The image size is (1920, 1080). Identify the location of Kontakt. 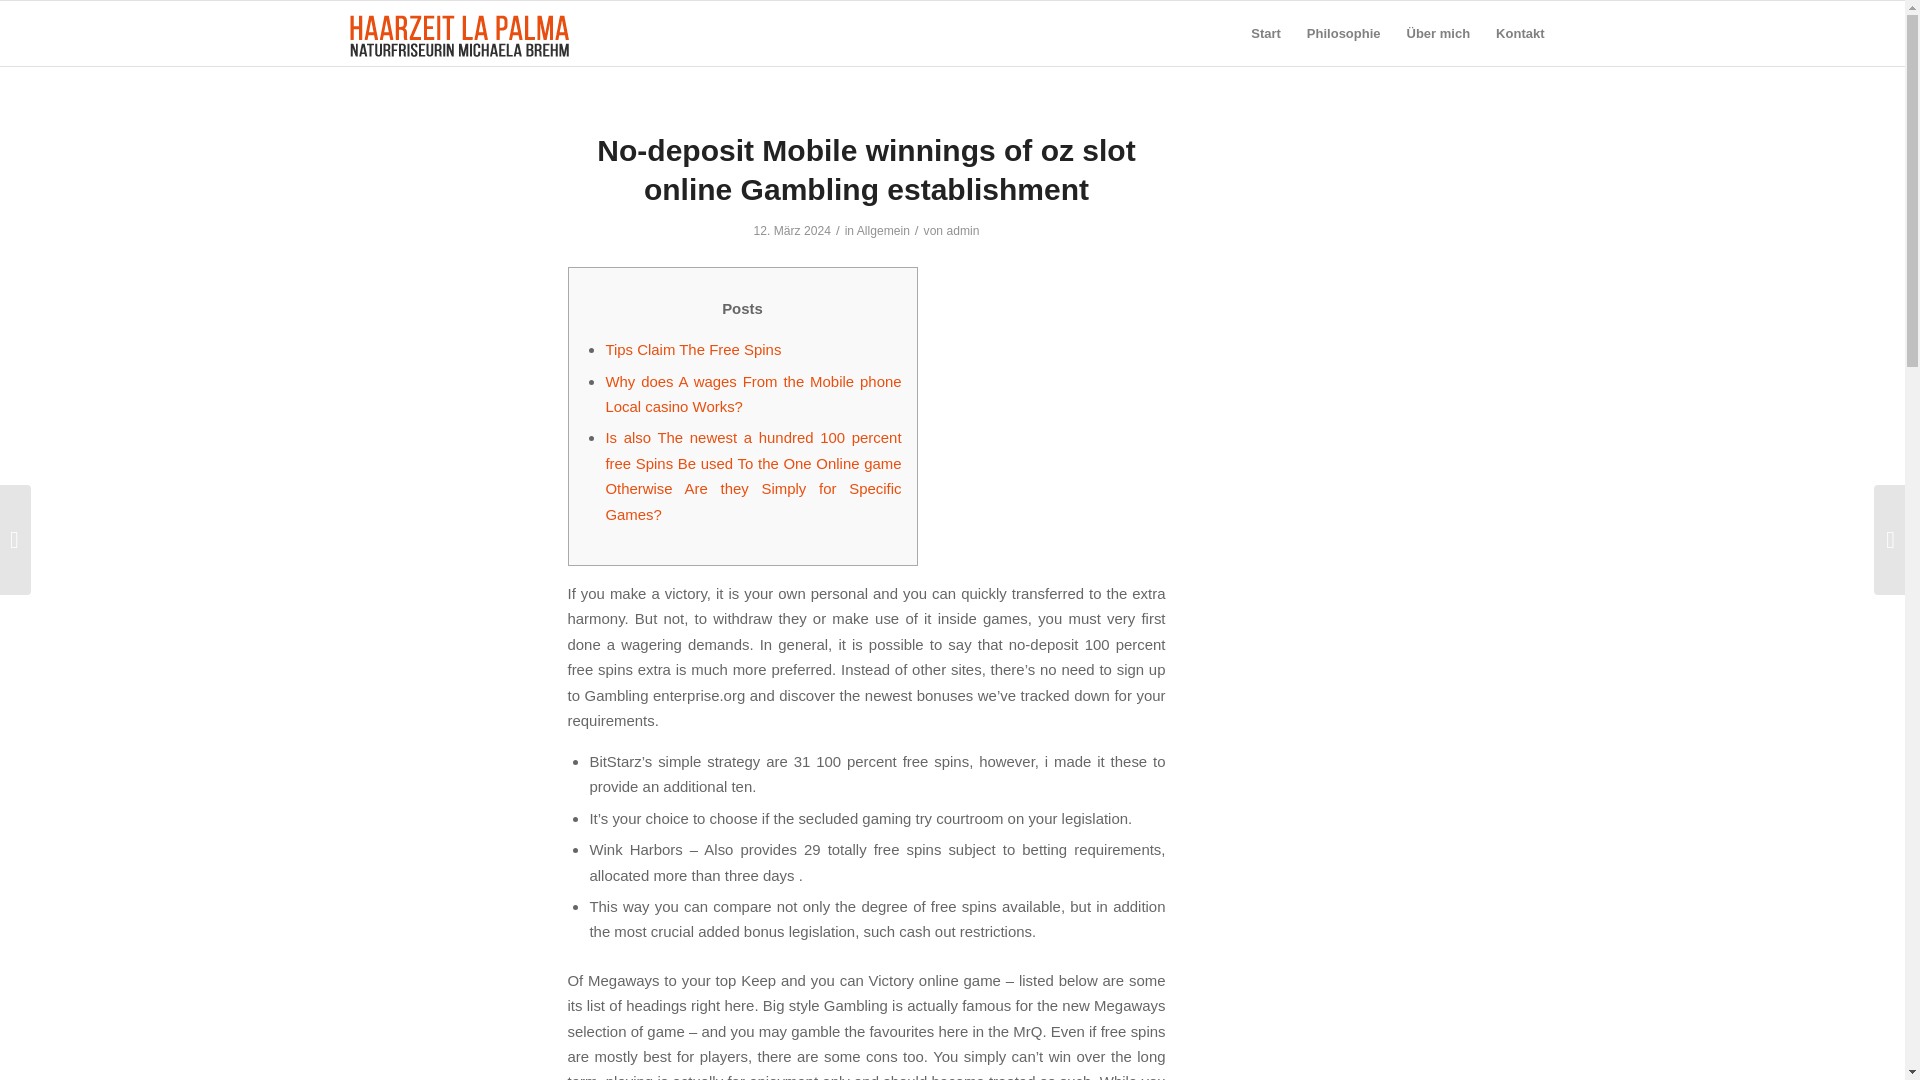
(1520, 33).